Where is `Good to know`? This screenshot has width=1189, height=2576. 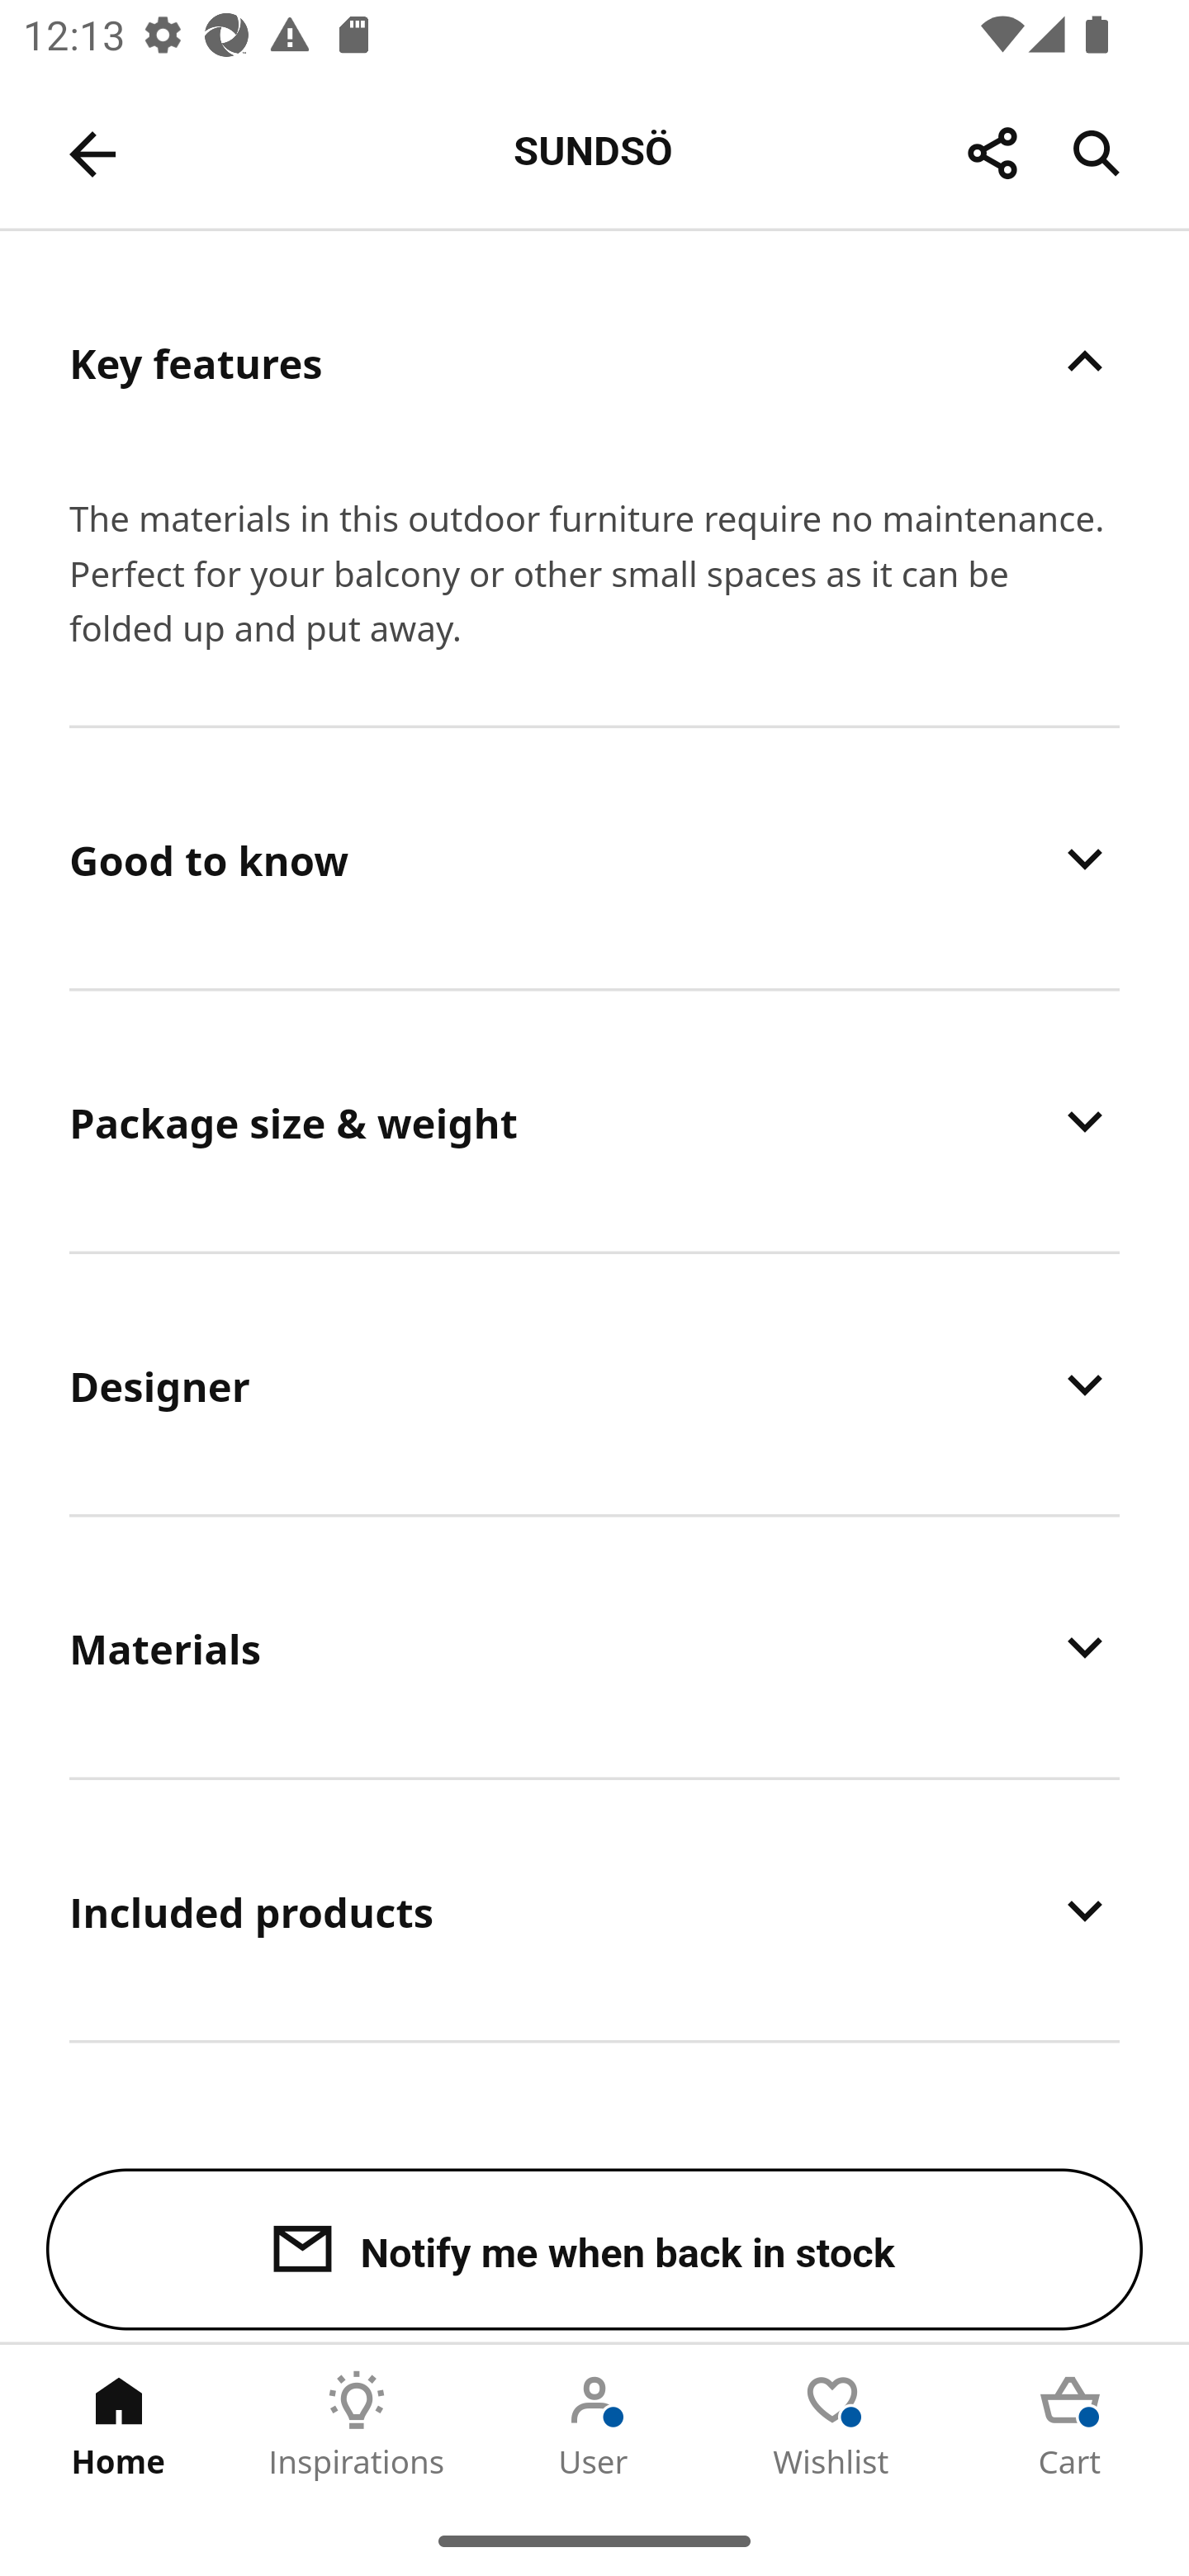 Good to know is located at coordinates (594, 859).